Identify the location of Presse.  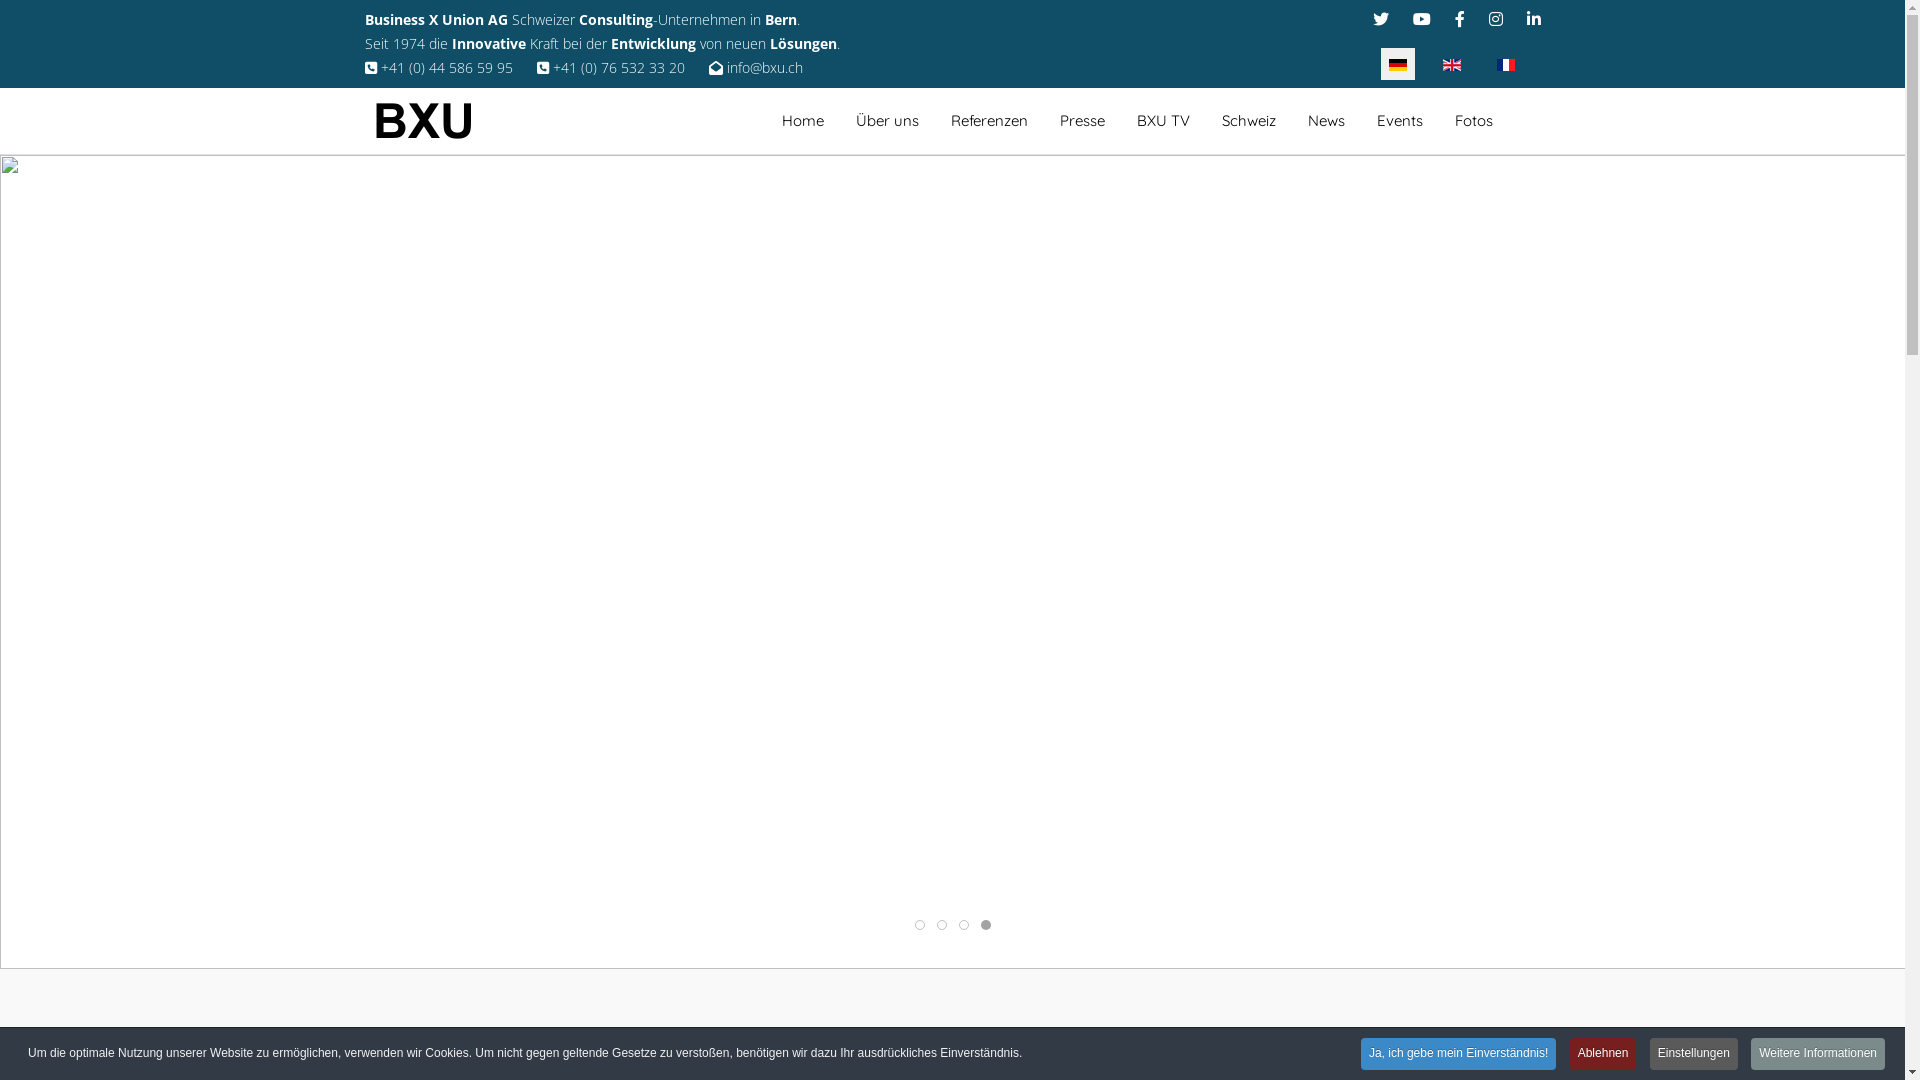
(1082, 121).